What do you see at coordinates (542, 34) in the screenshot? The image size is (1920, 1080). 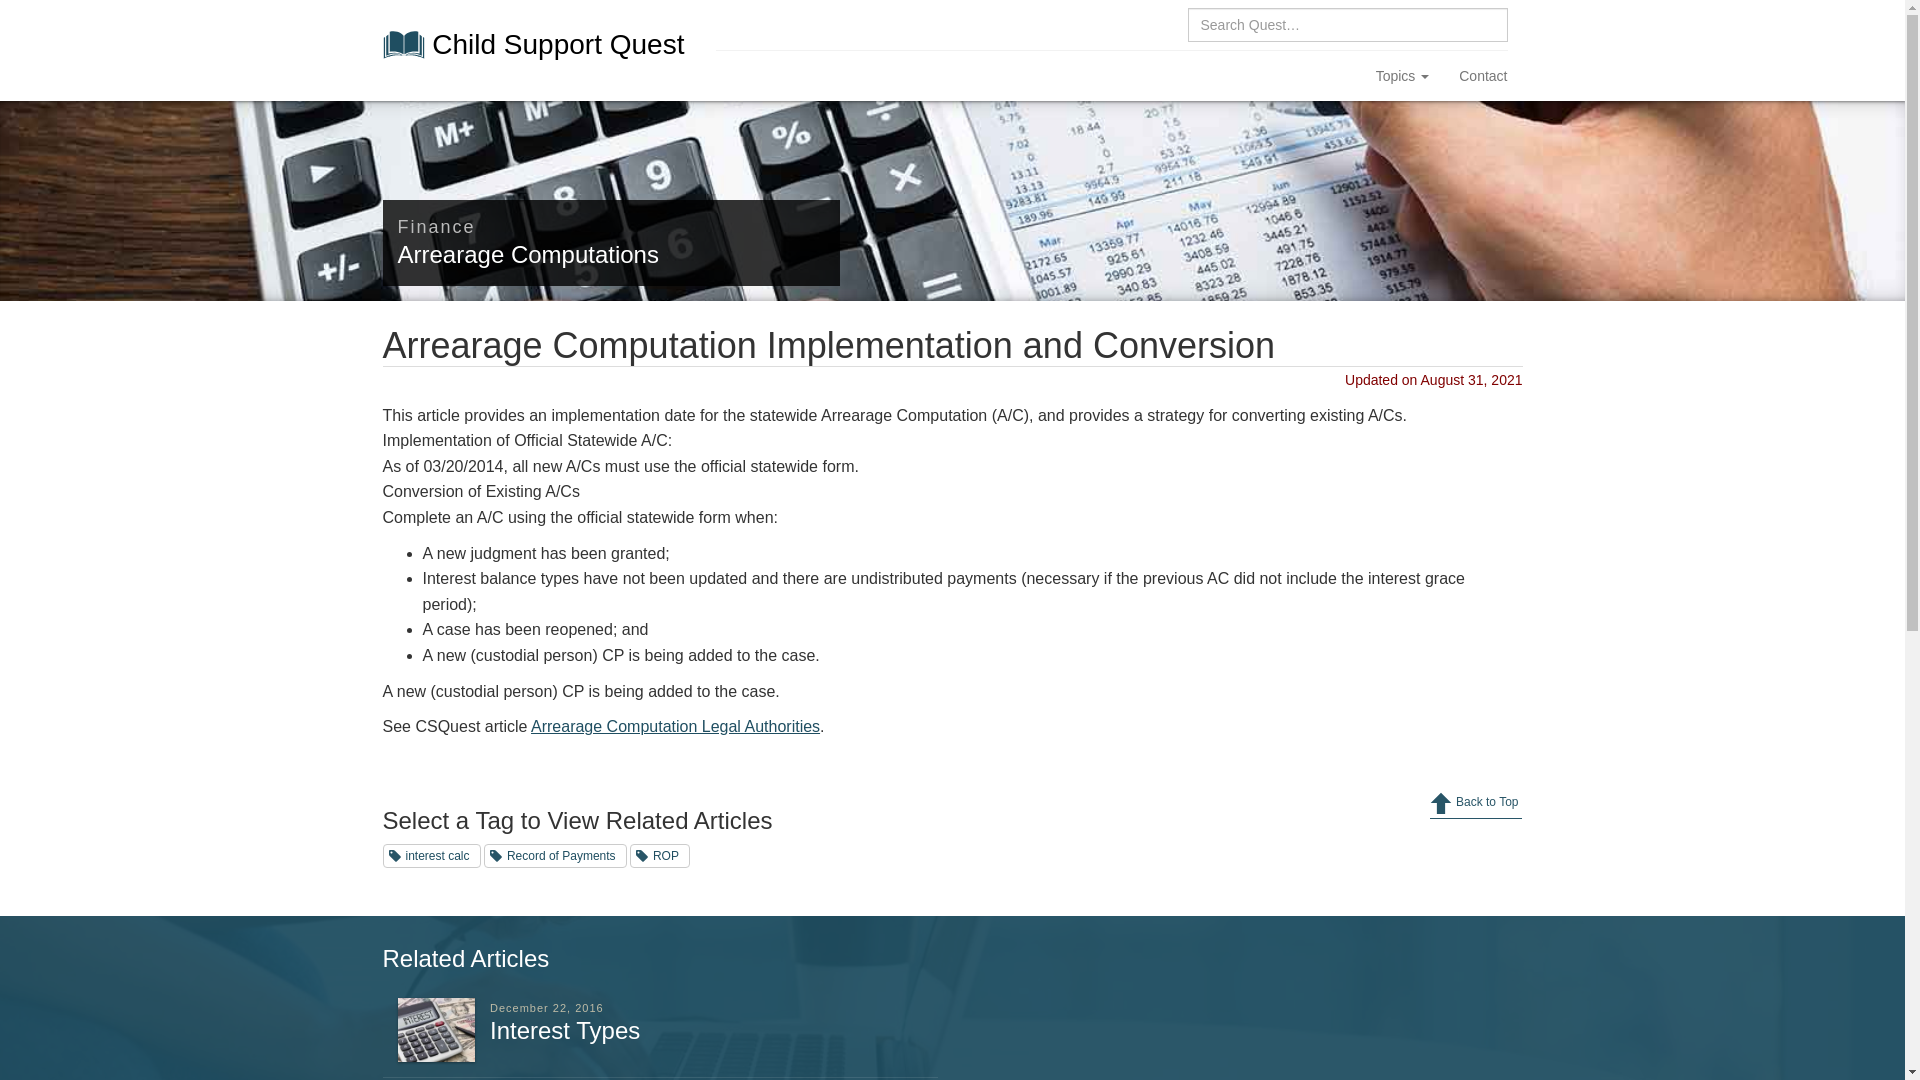 I see `Child Support Quest` at bounding box center [542, 34].